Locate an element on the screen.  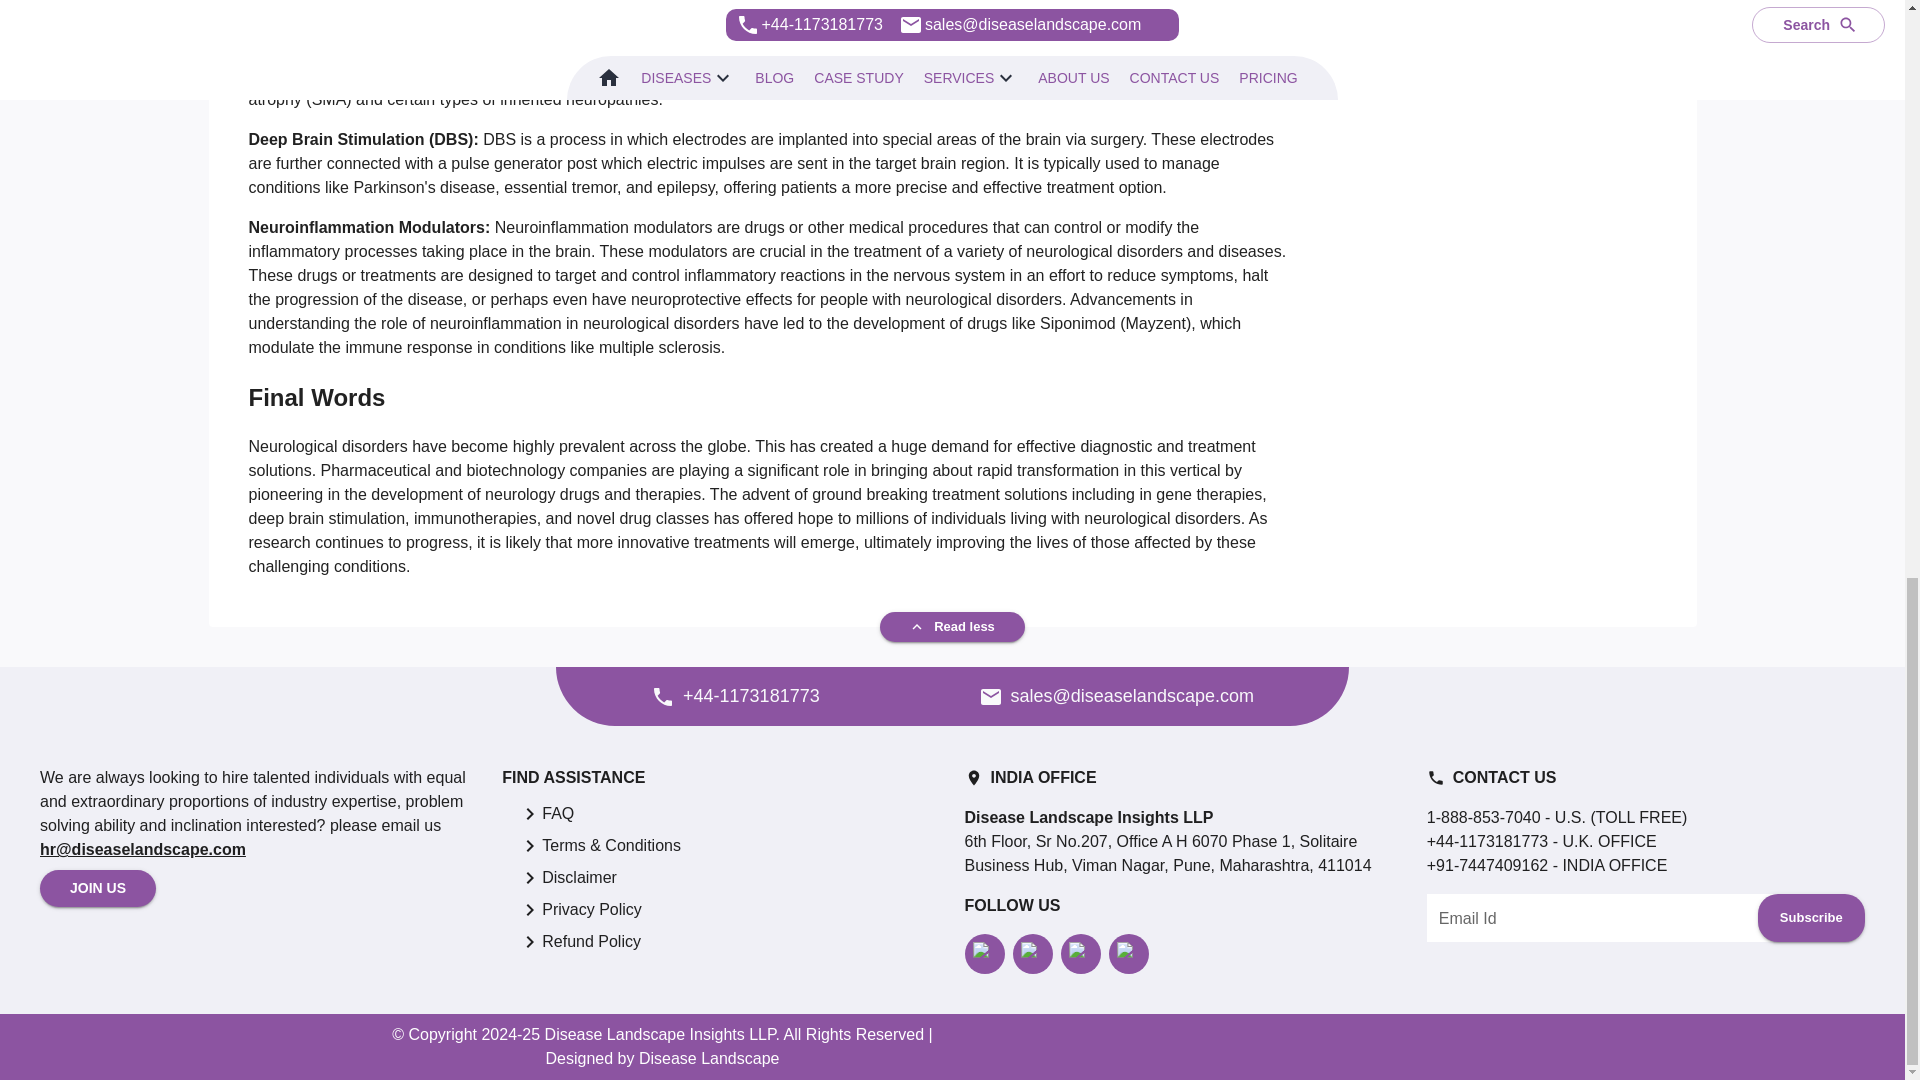
FAQ is located at coordinates (558, 814).